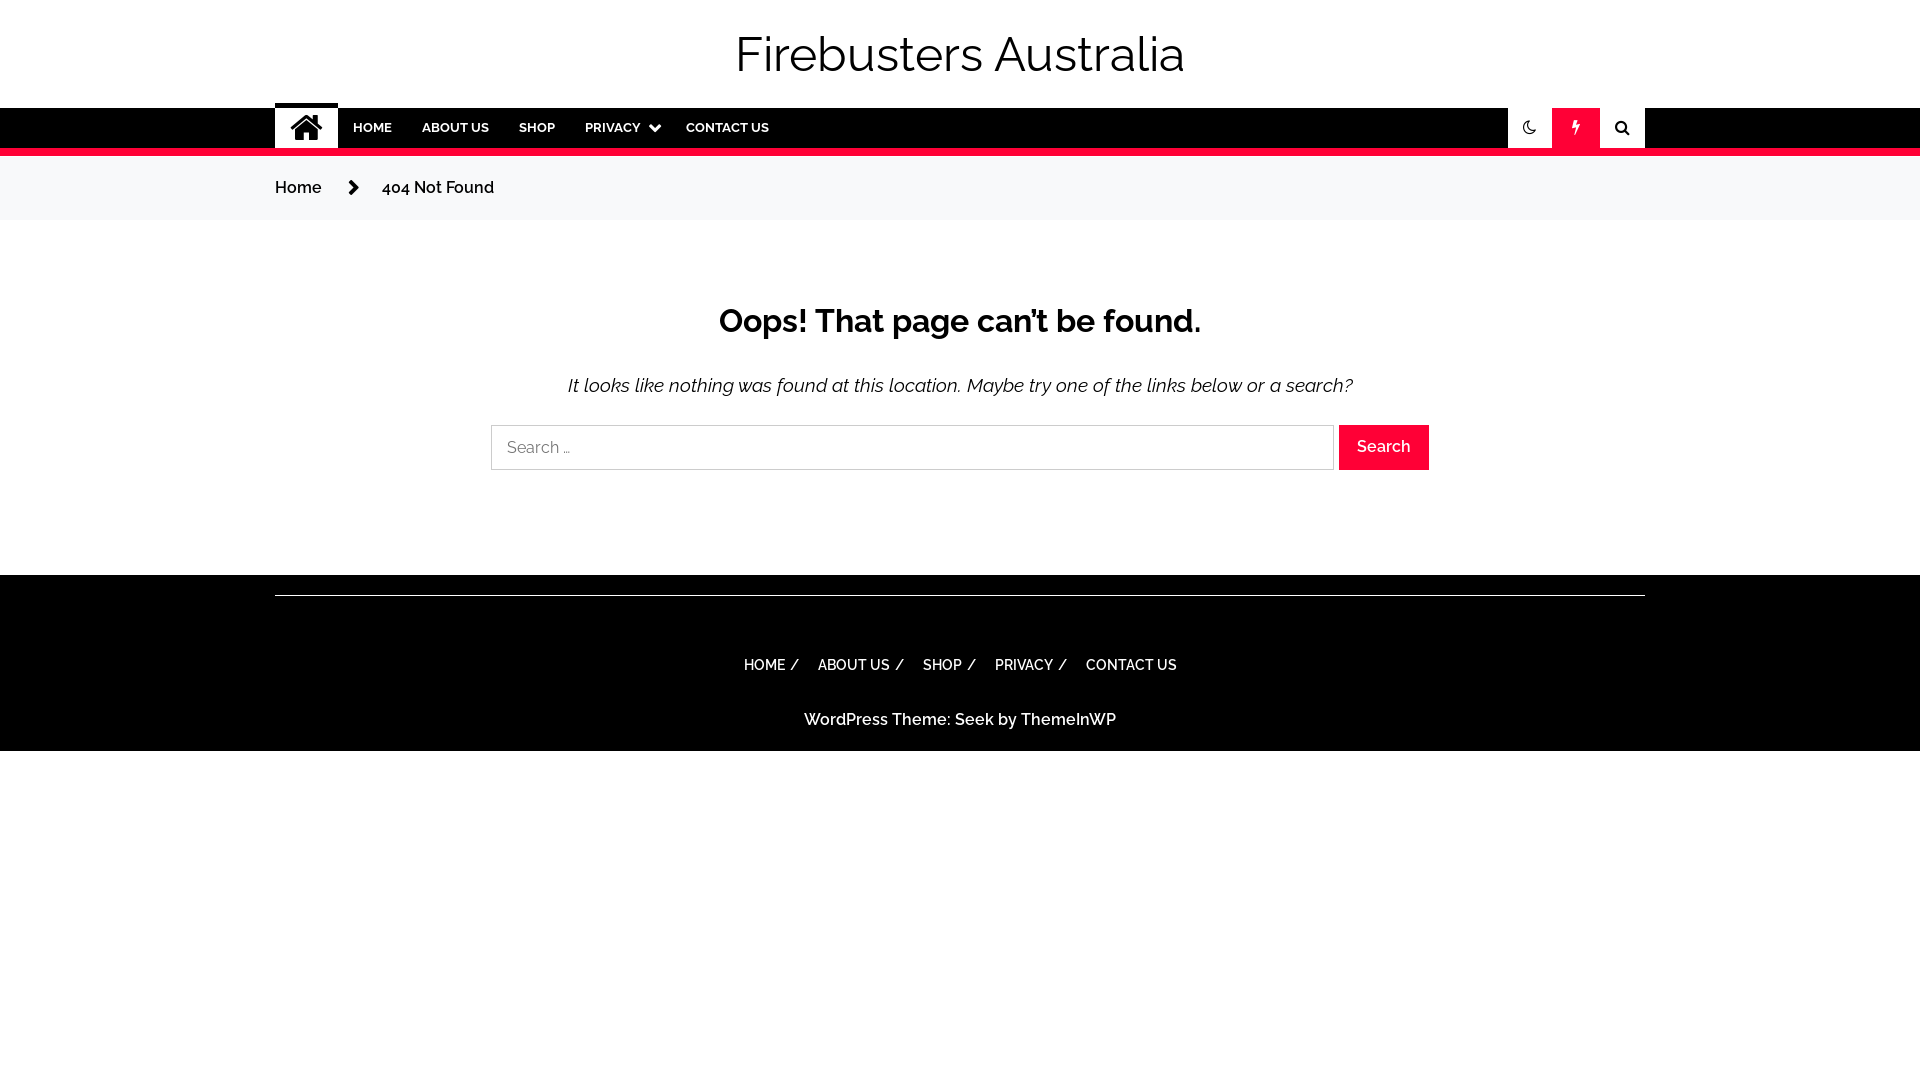 This screenshot has width=1920, height=1080. Describe the element at coordinates (1027, 665) in the screenshot. I see `PRIVACY` at that location.